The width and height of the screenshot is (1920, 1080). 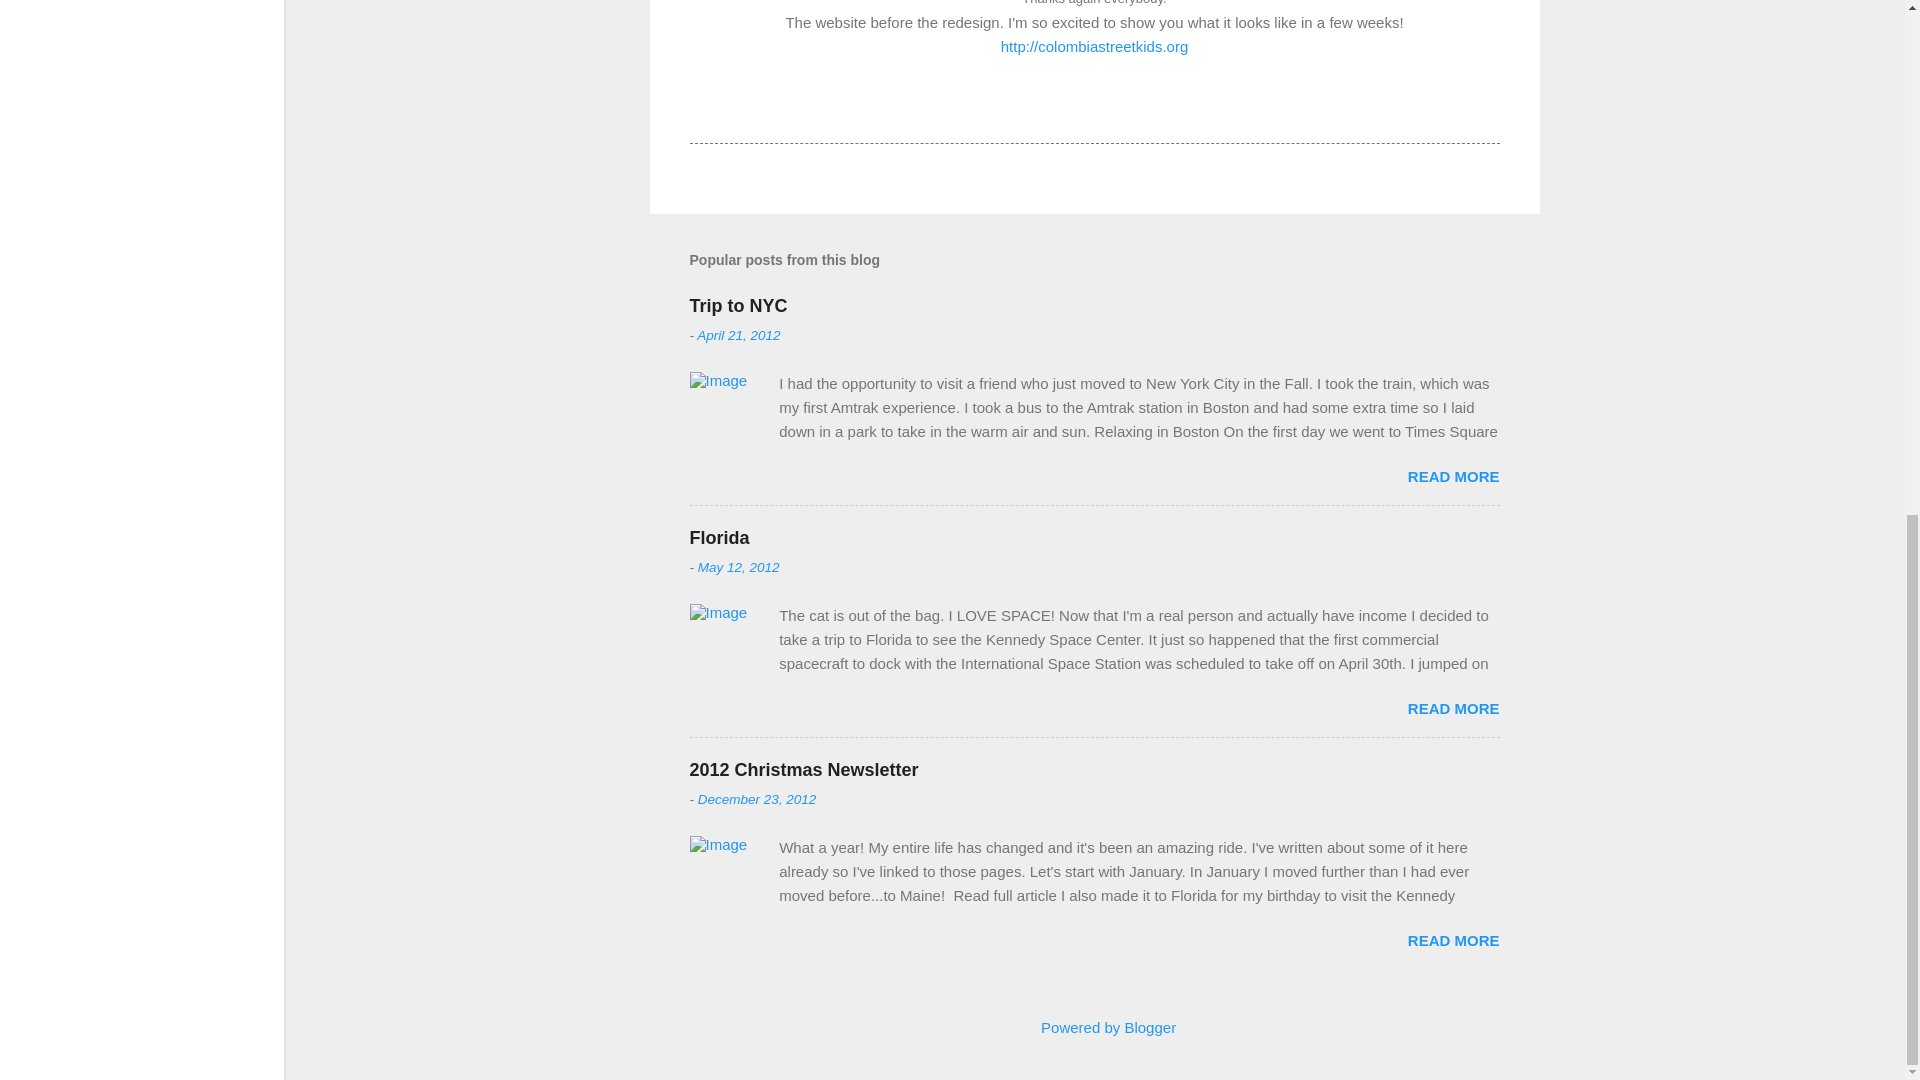 I want to click on Trip to NYC, so click(x=738, y=306).